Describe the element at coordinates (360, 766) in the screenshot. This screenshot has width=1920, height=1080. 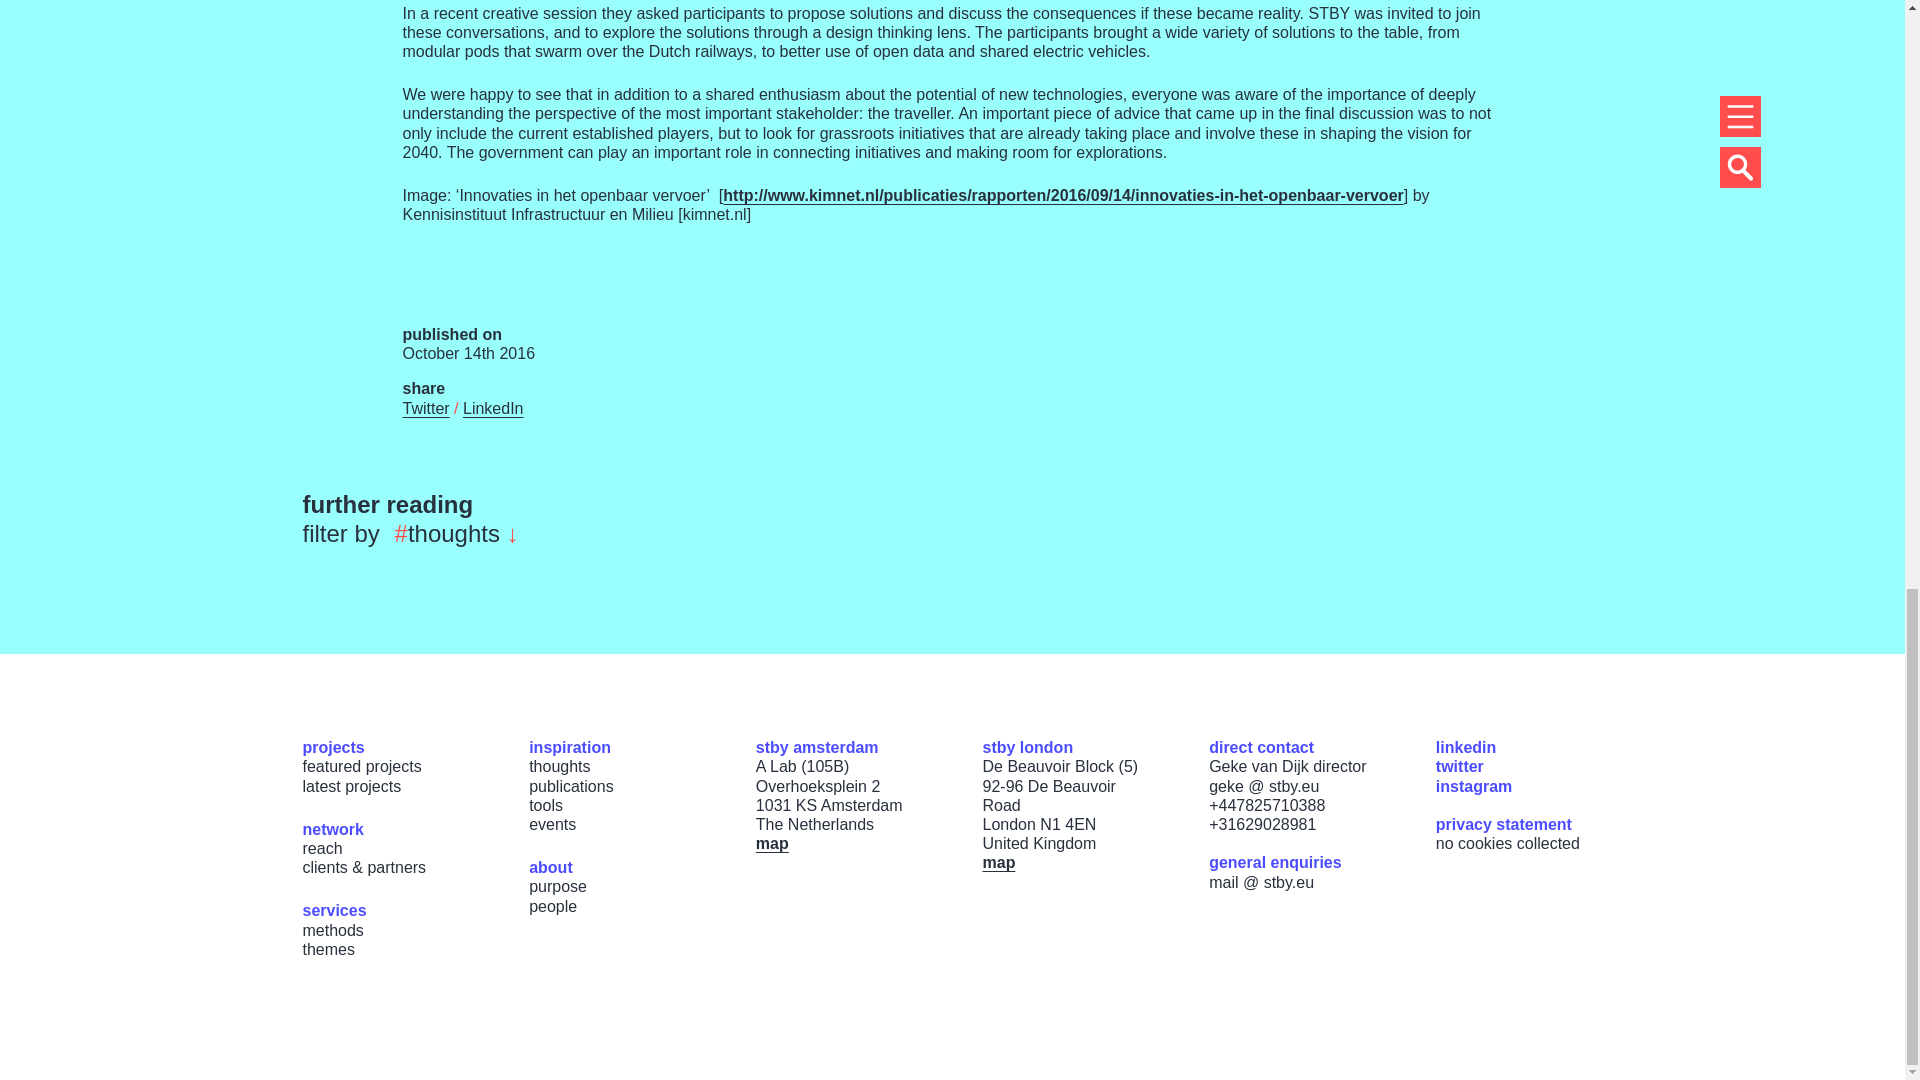
I see `featured projects` at that location.